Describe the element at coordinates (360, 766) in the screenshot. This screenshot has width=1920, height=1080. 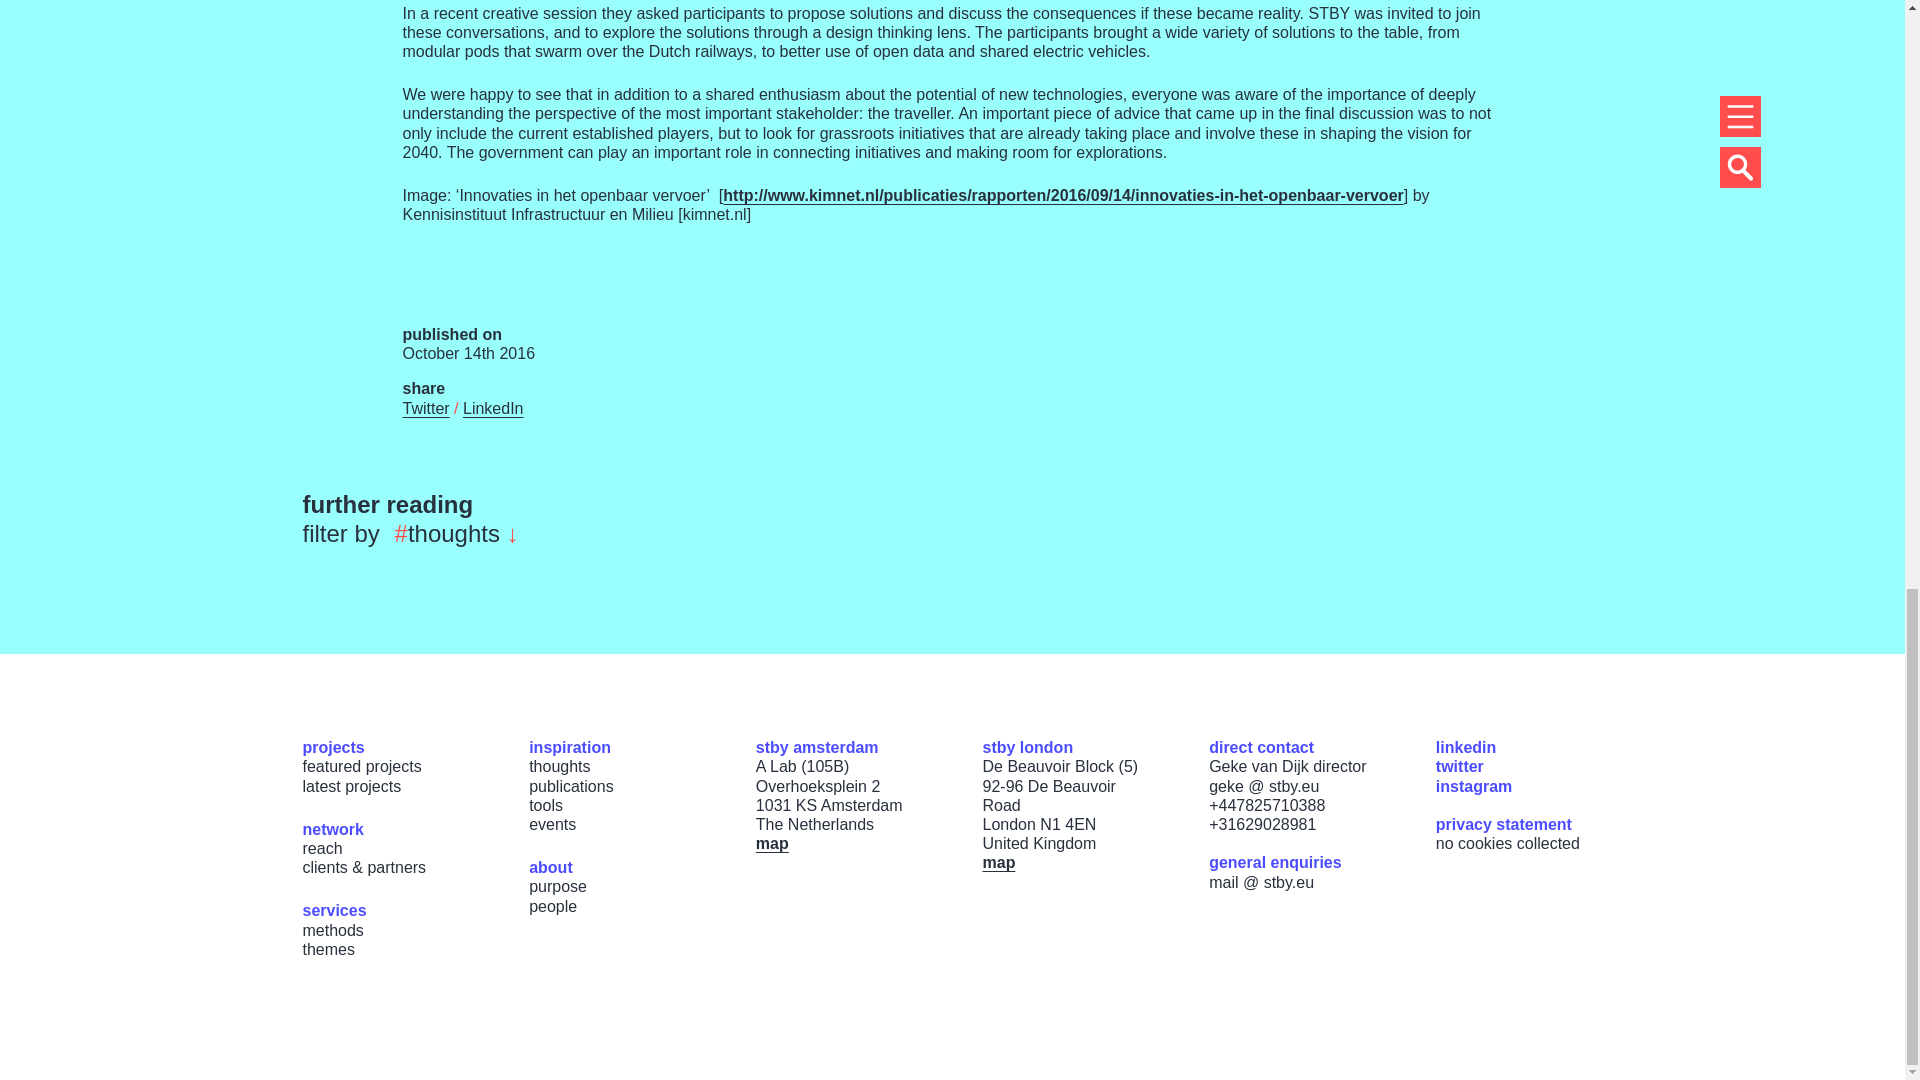
I see `featured projects` at that location.